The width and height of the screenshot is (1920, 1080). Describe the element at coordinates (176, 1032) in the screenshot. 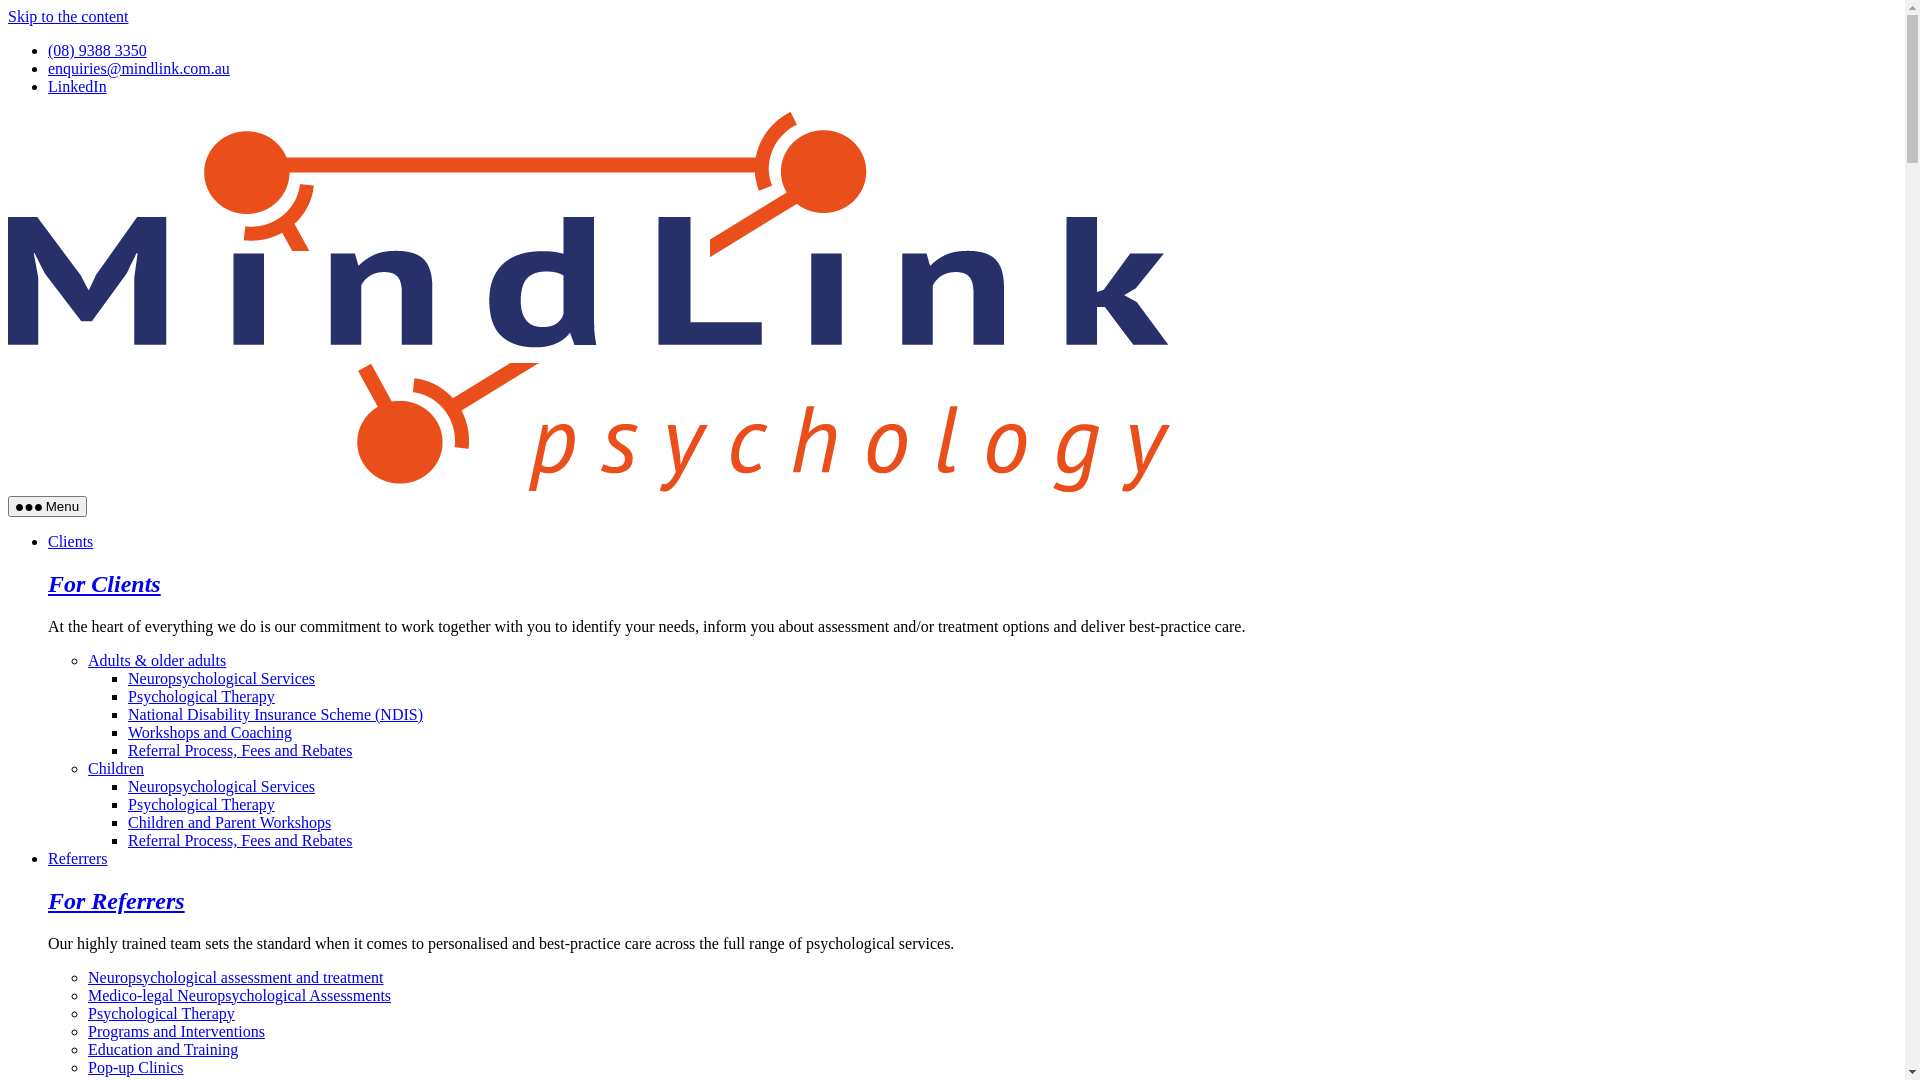

I see `Programs and Interventions` at that location.